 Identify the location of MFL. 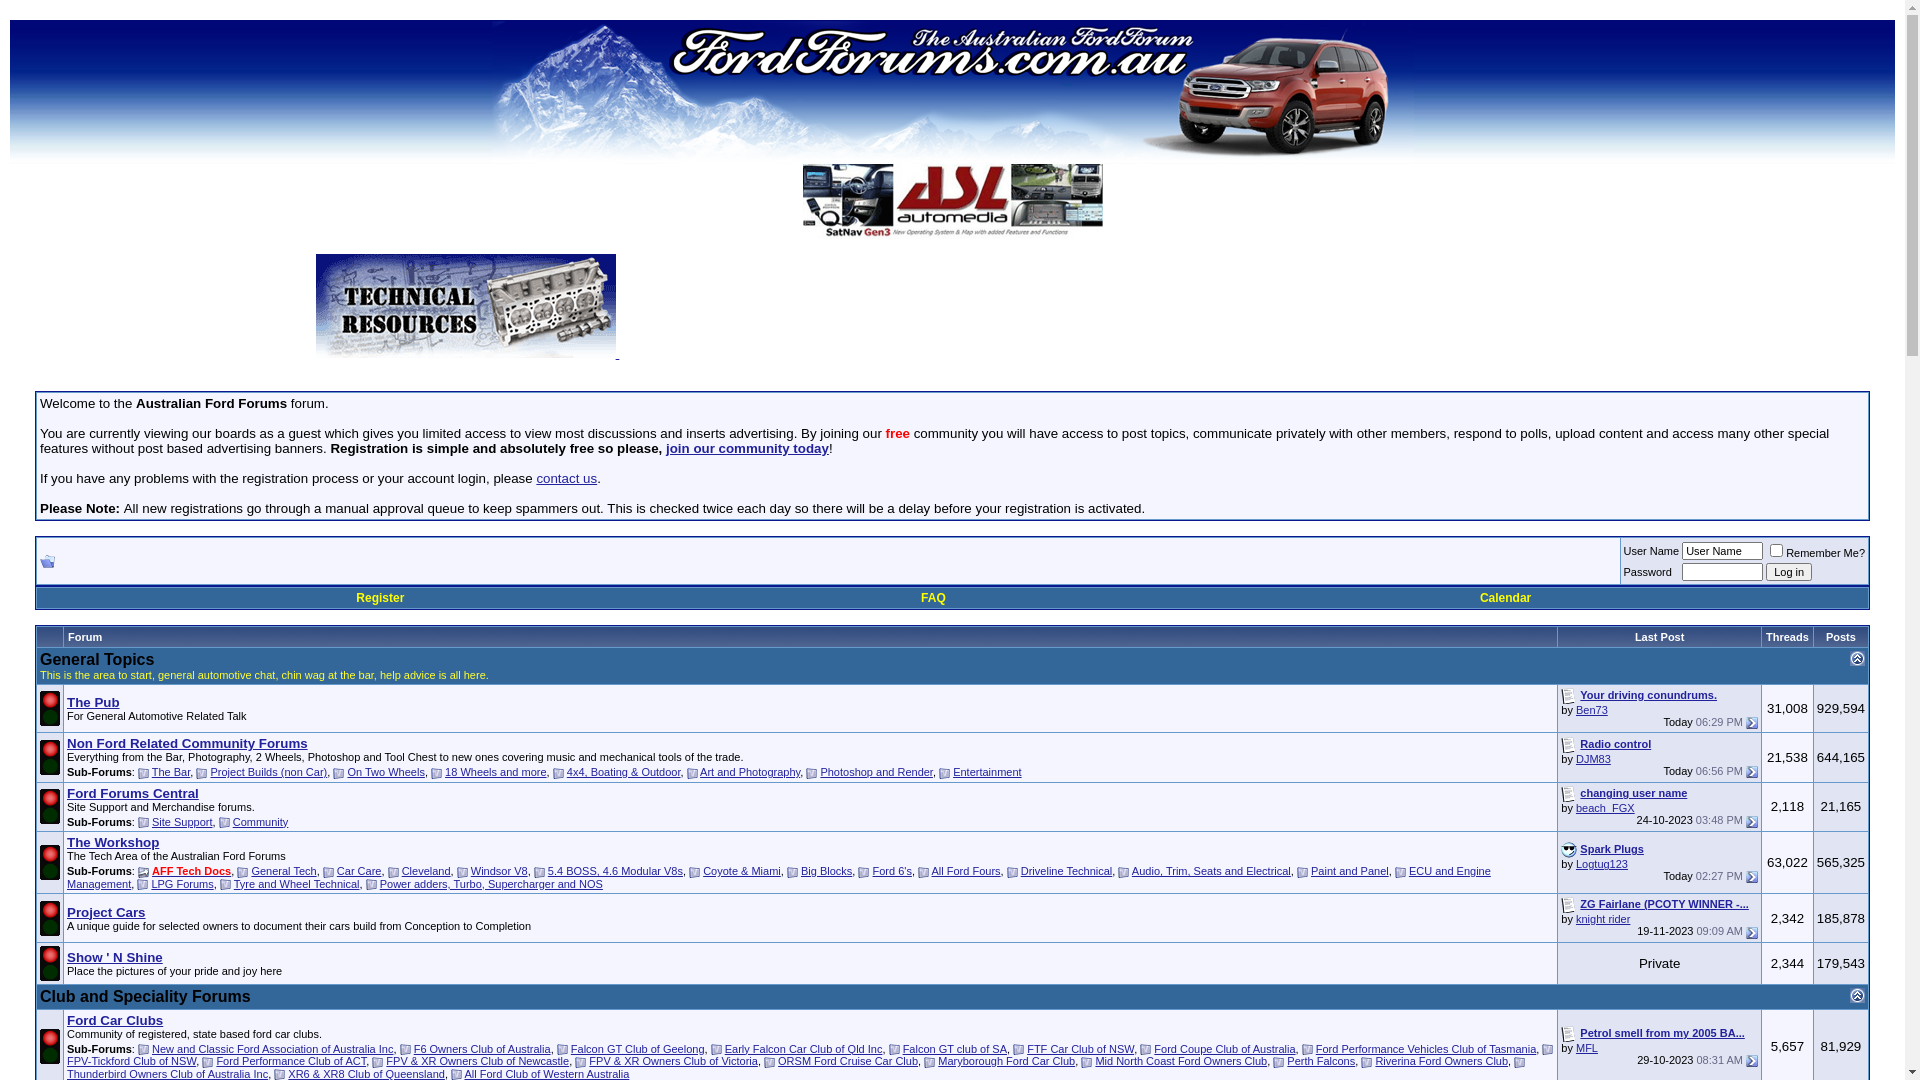
(1587, 1048).